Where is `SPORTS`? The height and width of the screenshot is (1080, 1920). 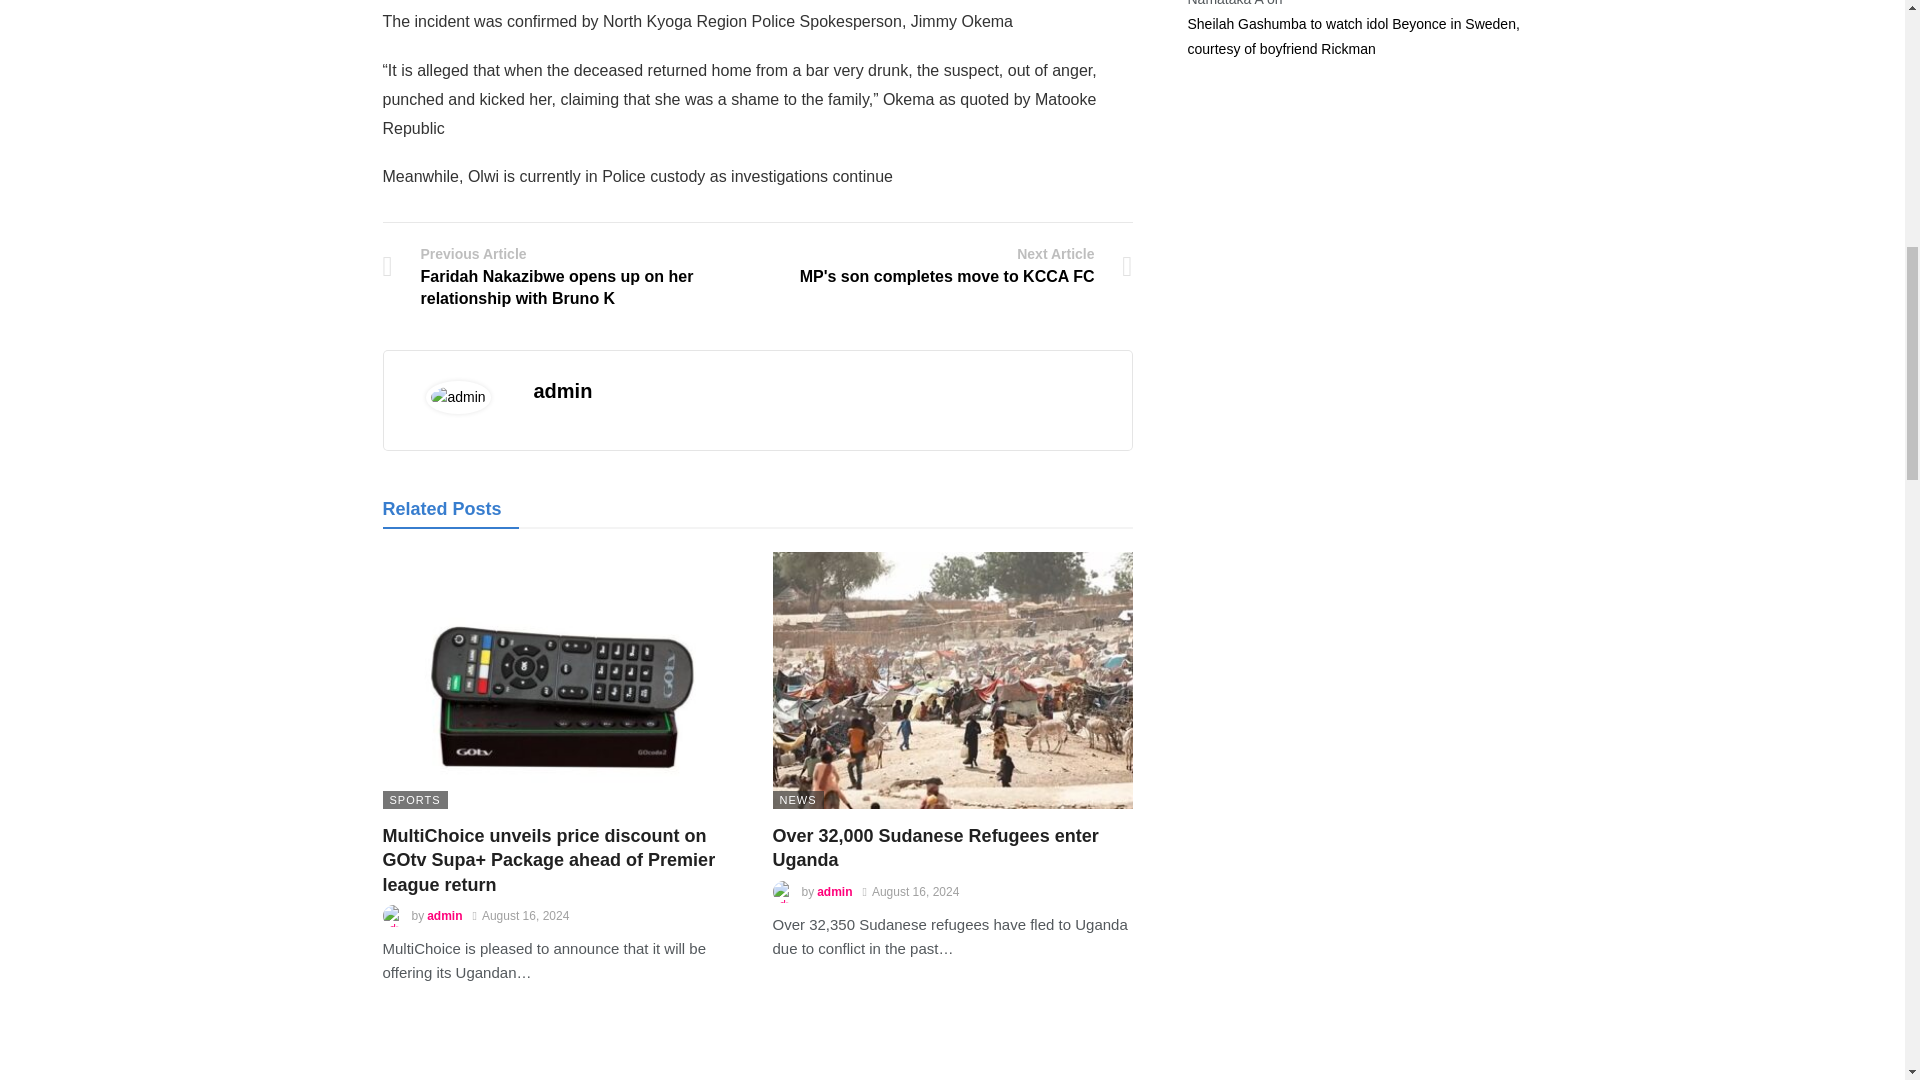
SPORTS is located at coordinates (521, 916).